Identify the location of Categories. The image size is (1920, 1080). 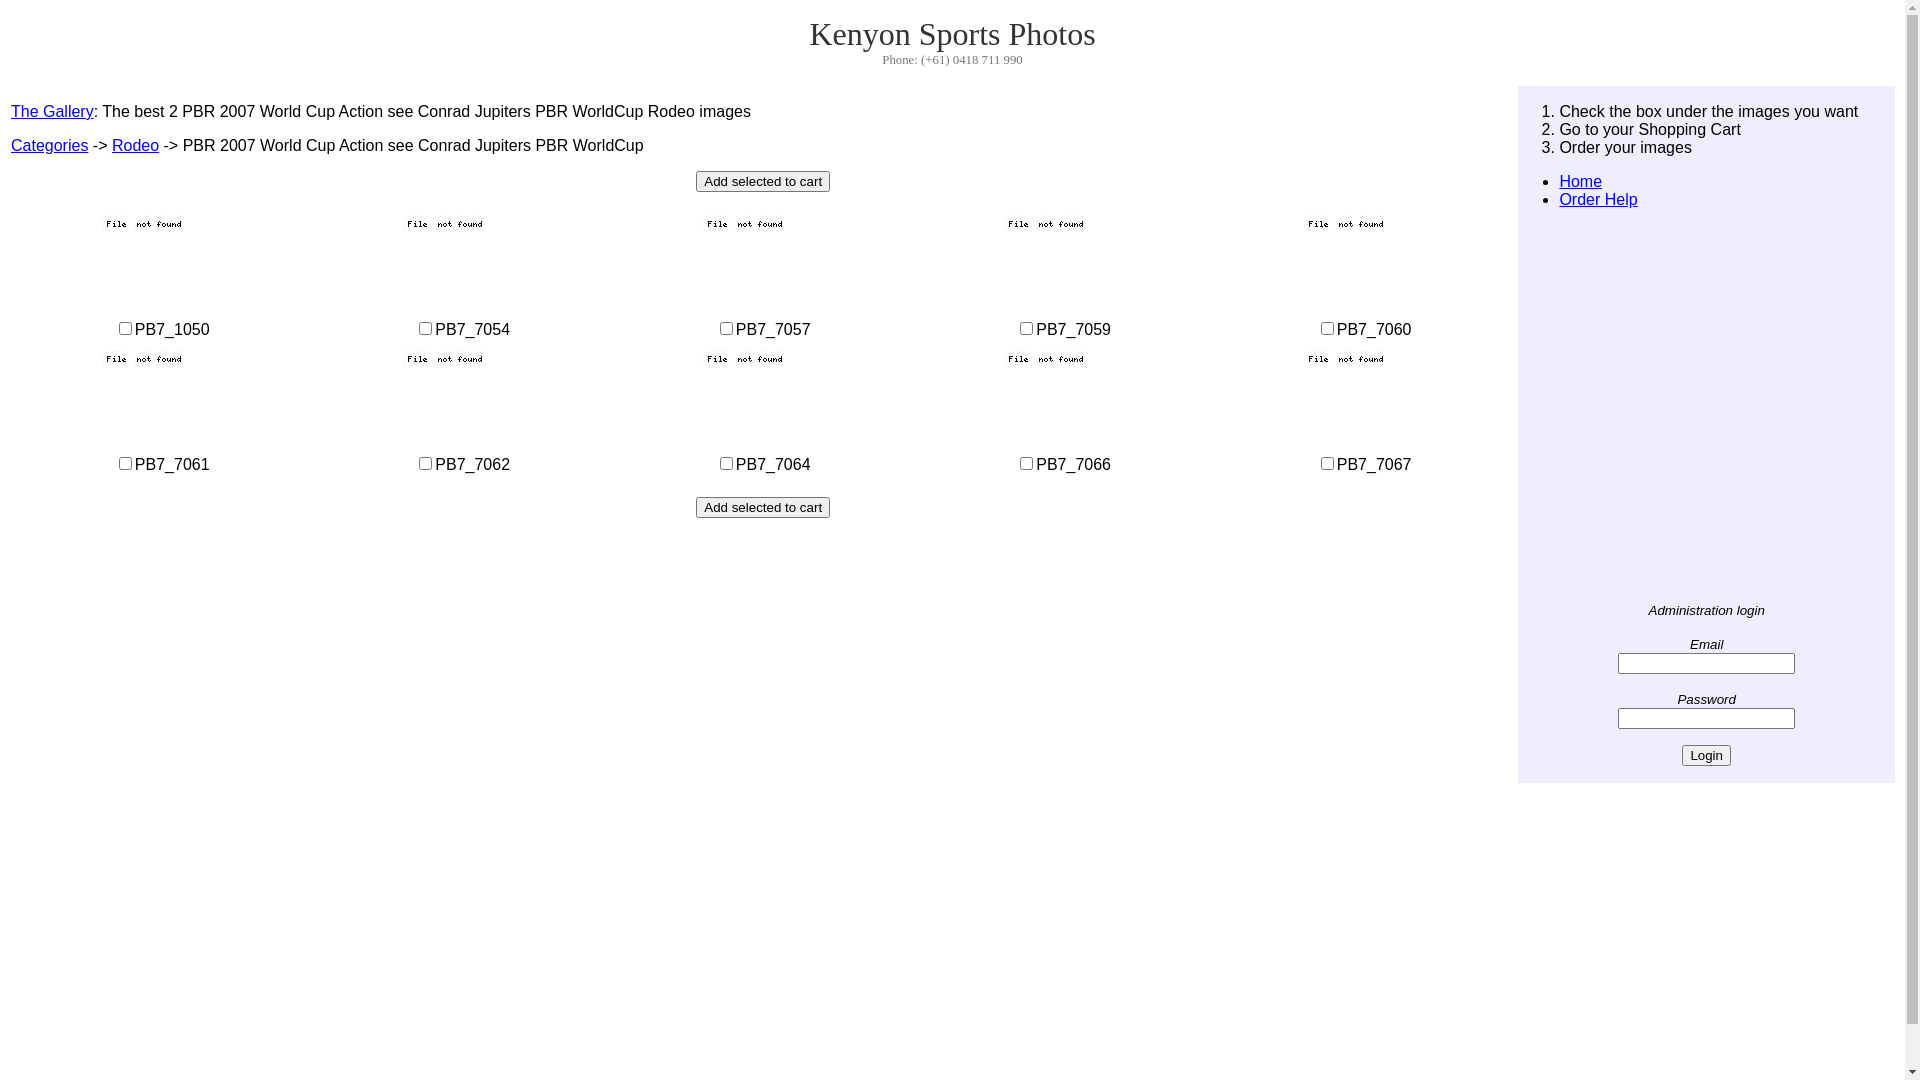
(50, 146).